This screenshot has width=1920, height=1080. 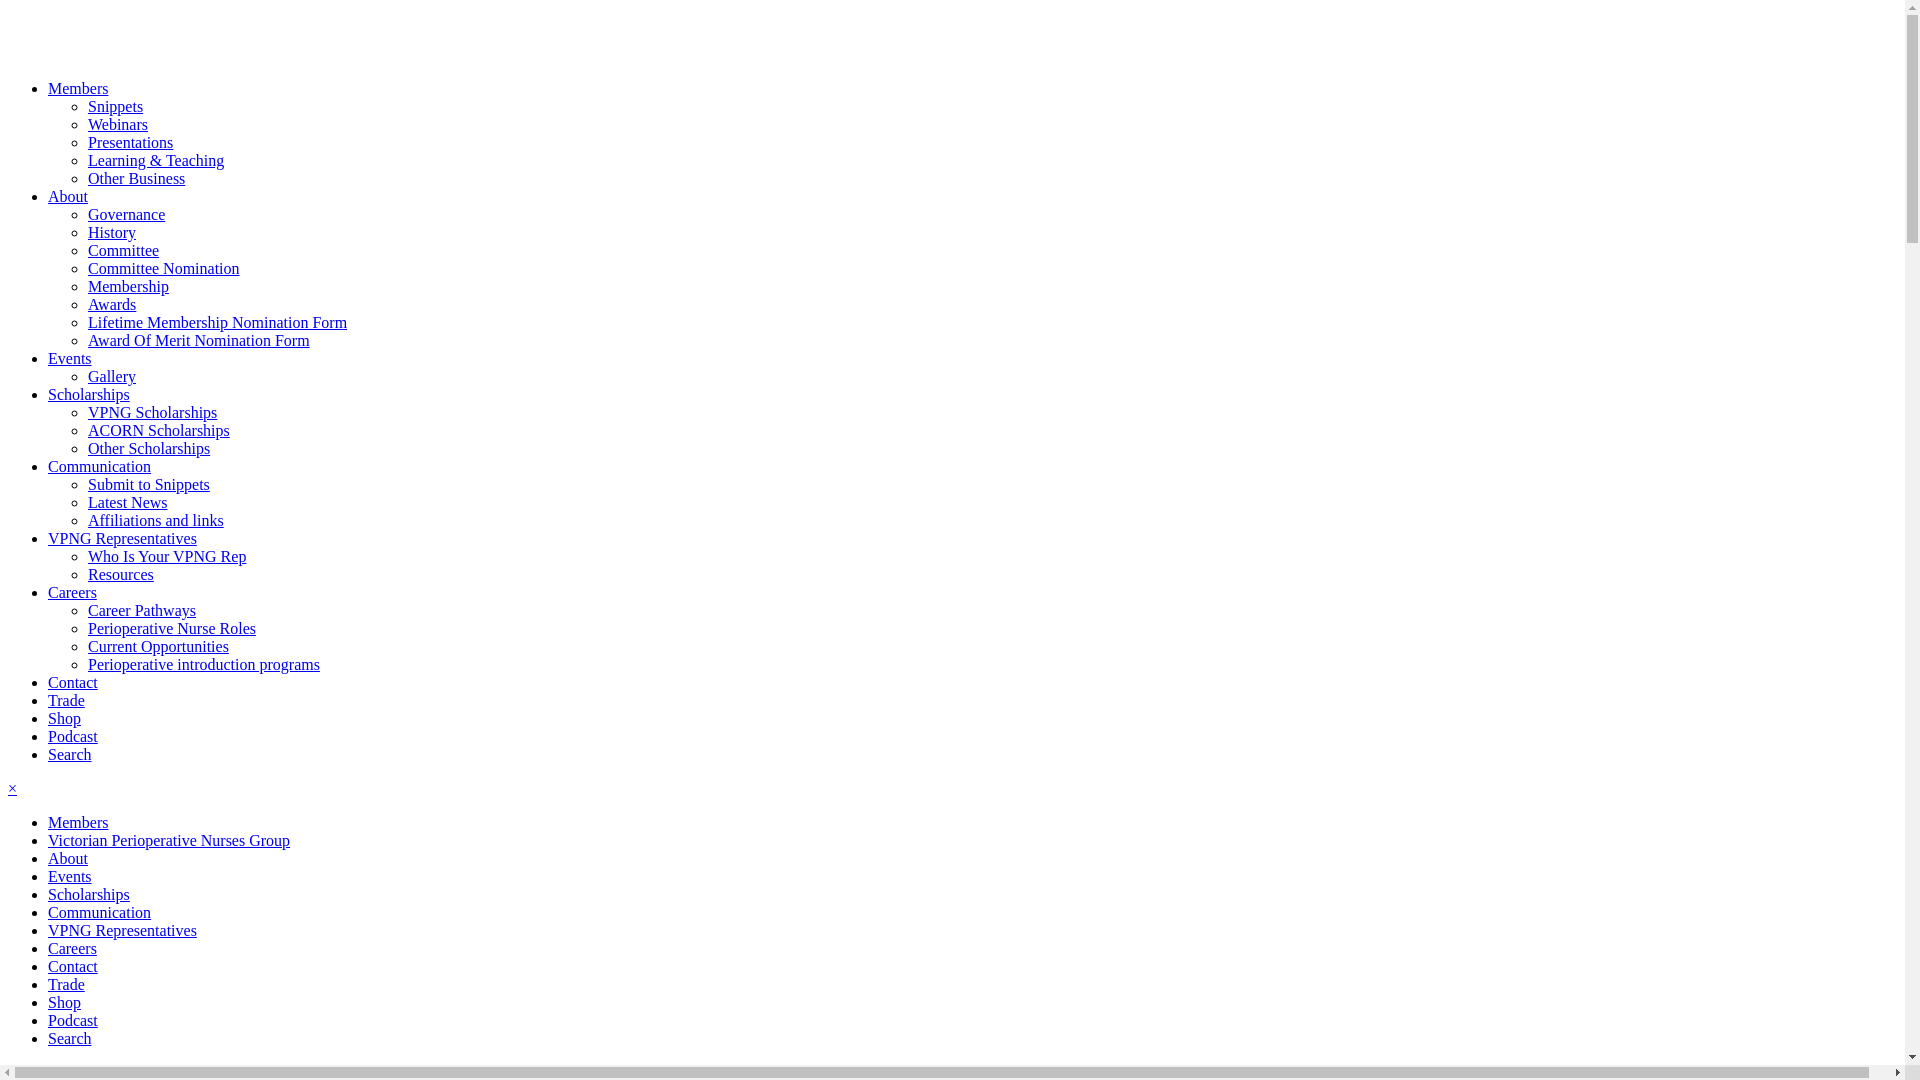 I want to click on Podcast, so click(x=73, y=1020).